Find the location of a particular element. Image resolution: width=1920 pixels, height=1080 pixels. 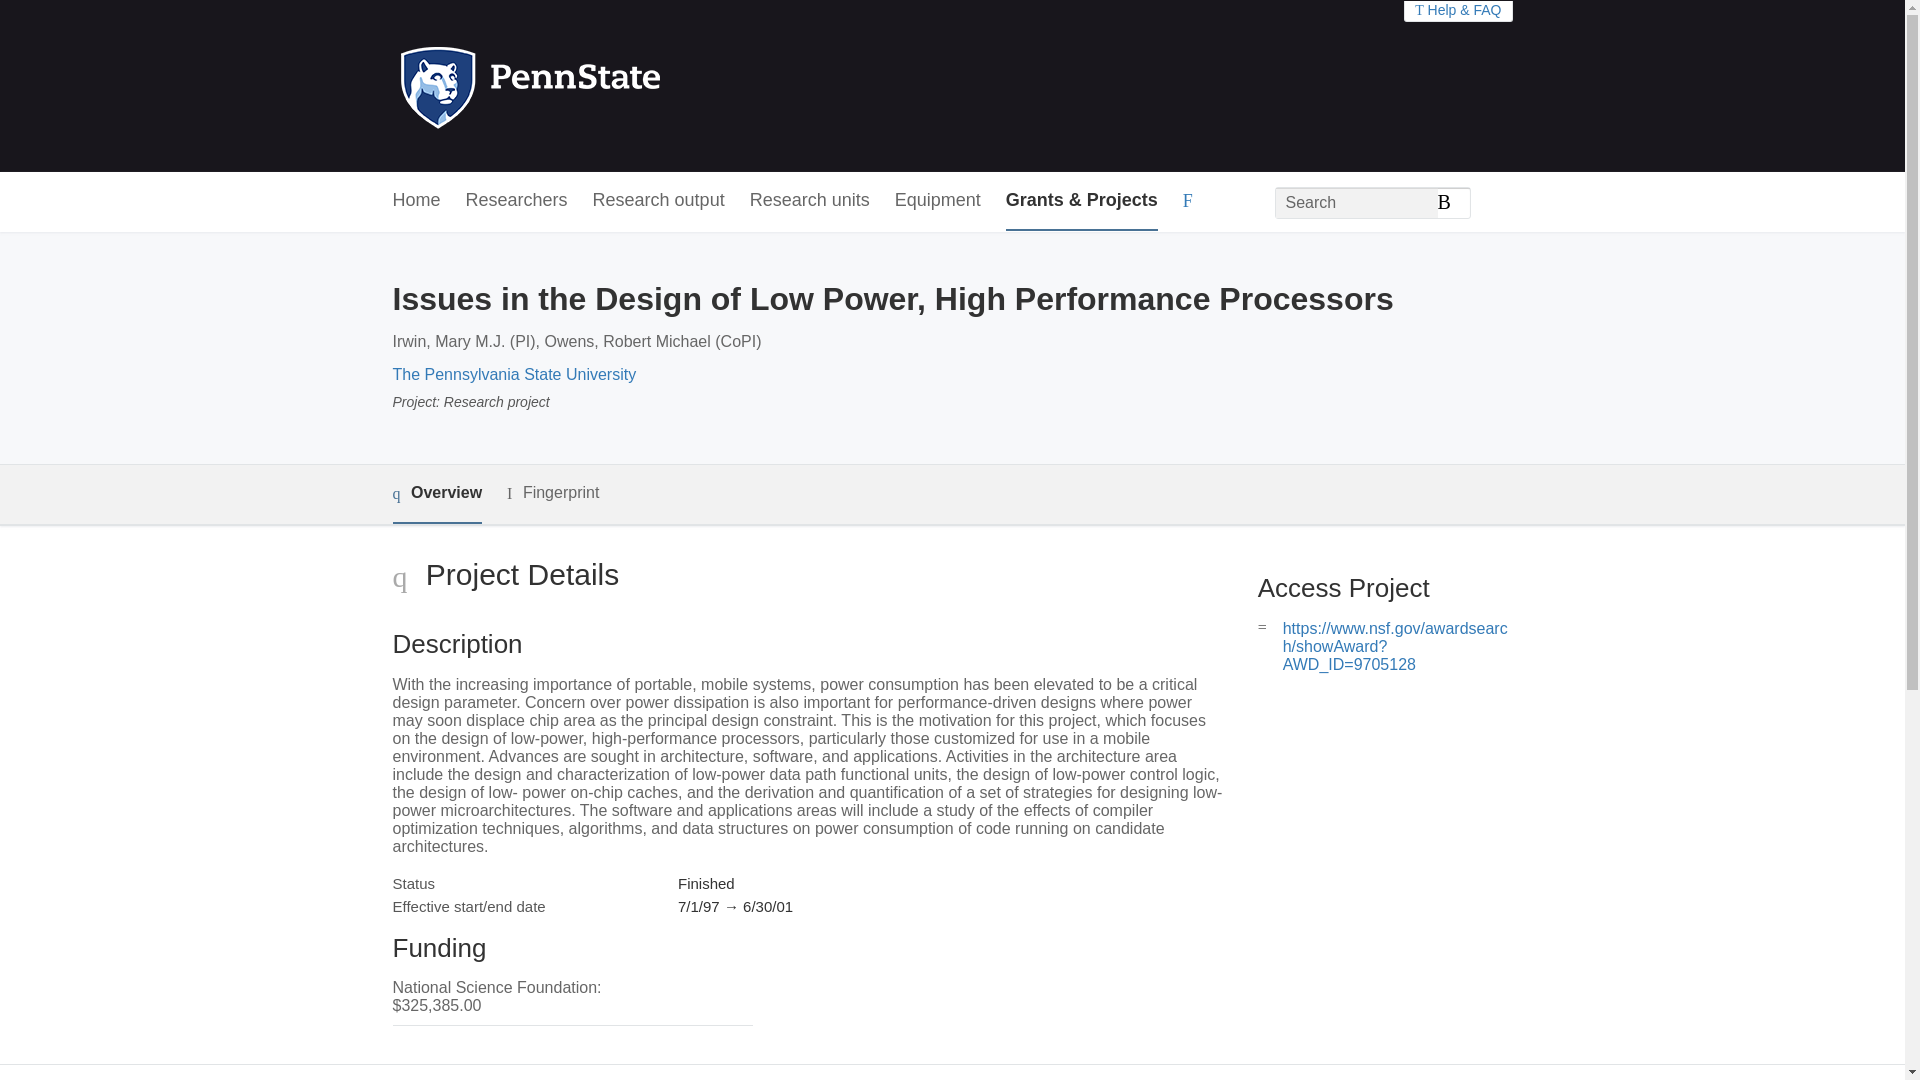

The Pennsylvania State University is located at coordinates (513, 374).